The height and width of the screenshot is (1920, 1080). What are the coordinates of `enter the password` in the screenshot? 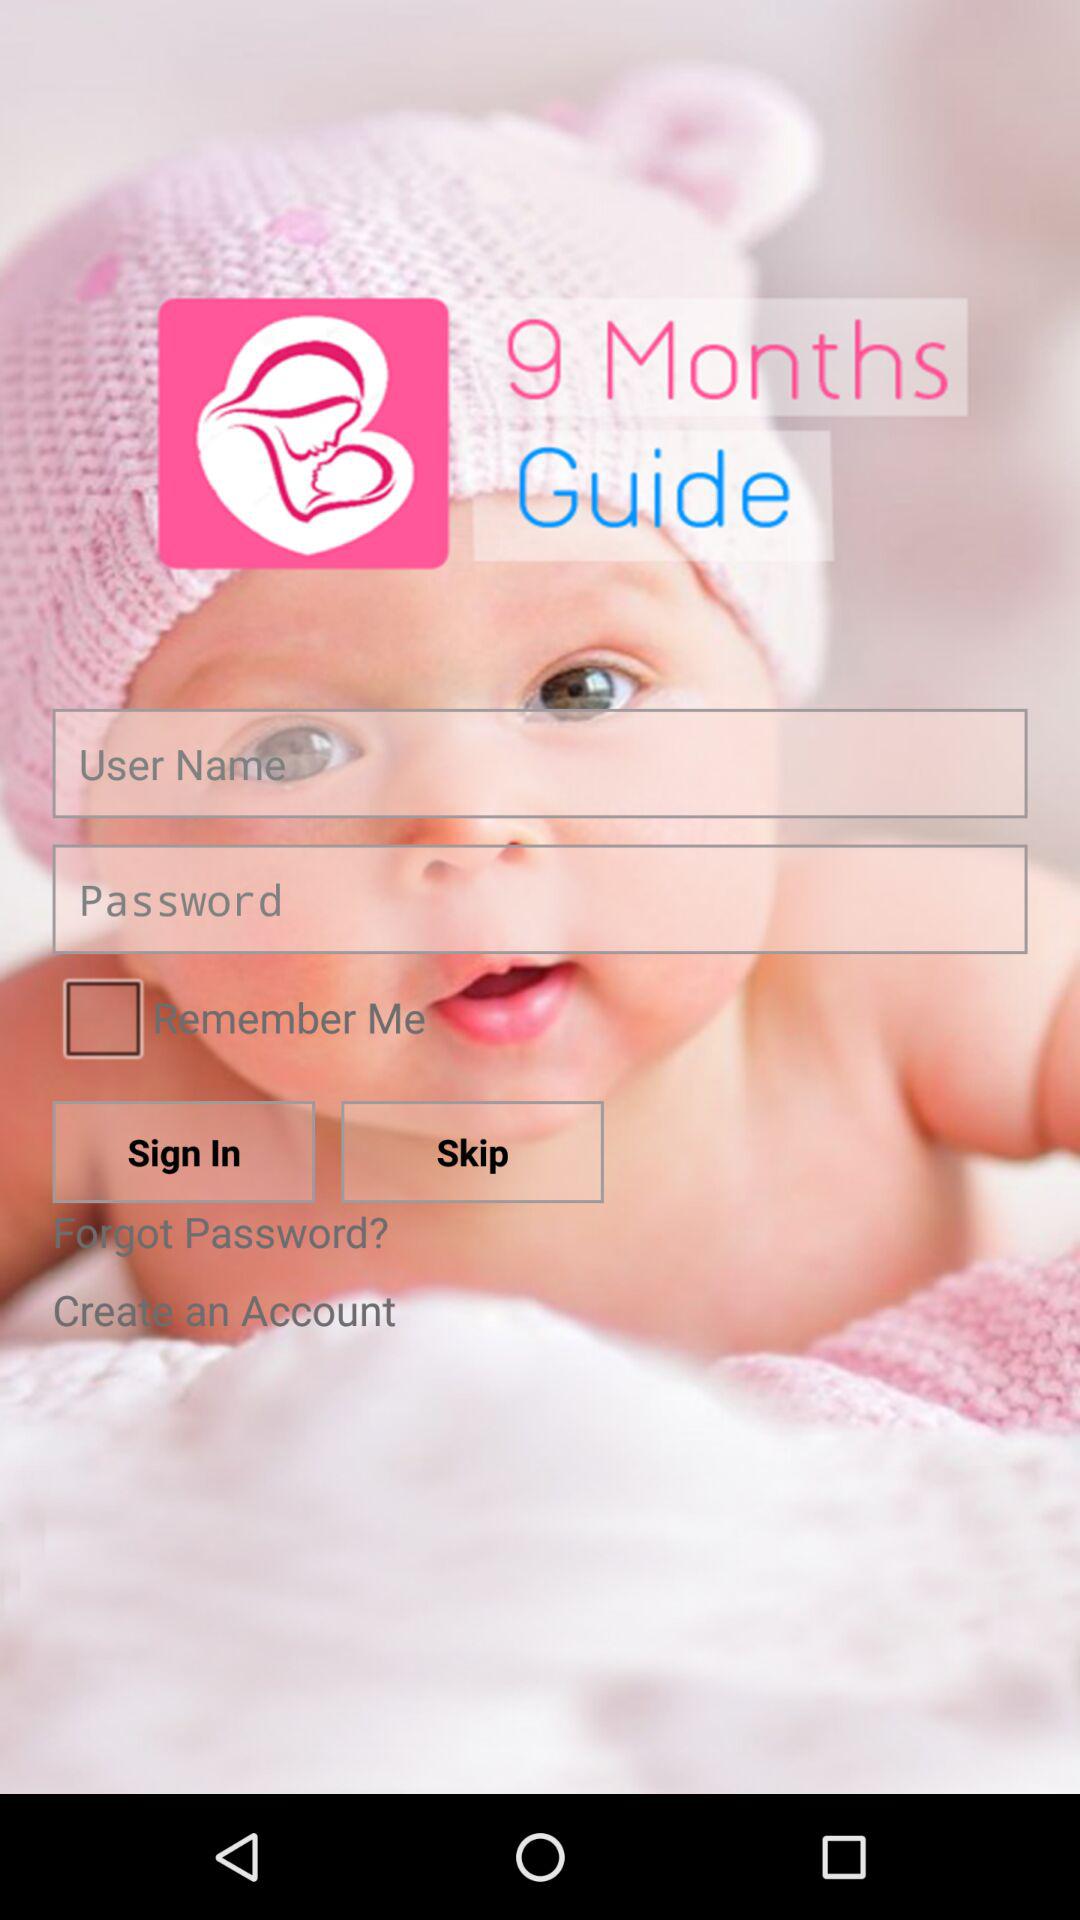 It's located at (540, 899).